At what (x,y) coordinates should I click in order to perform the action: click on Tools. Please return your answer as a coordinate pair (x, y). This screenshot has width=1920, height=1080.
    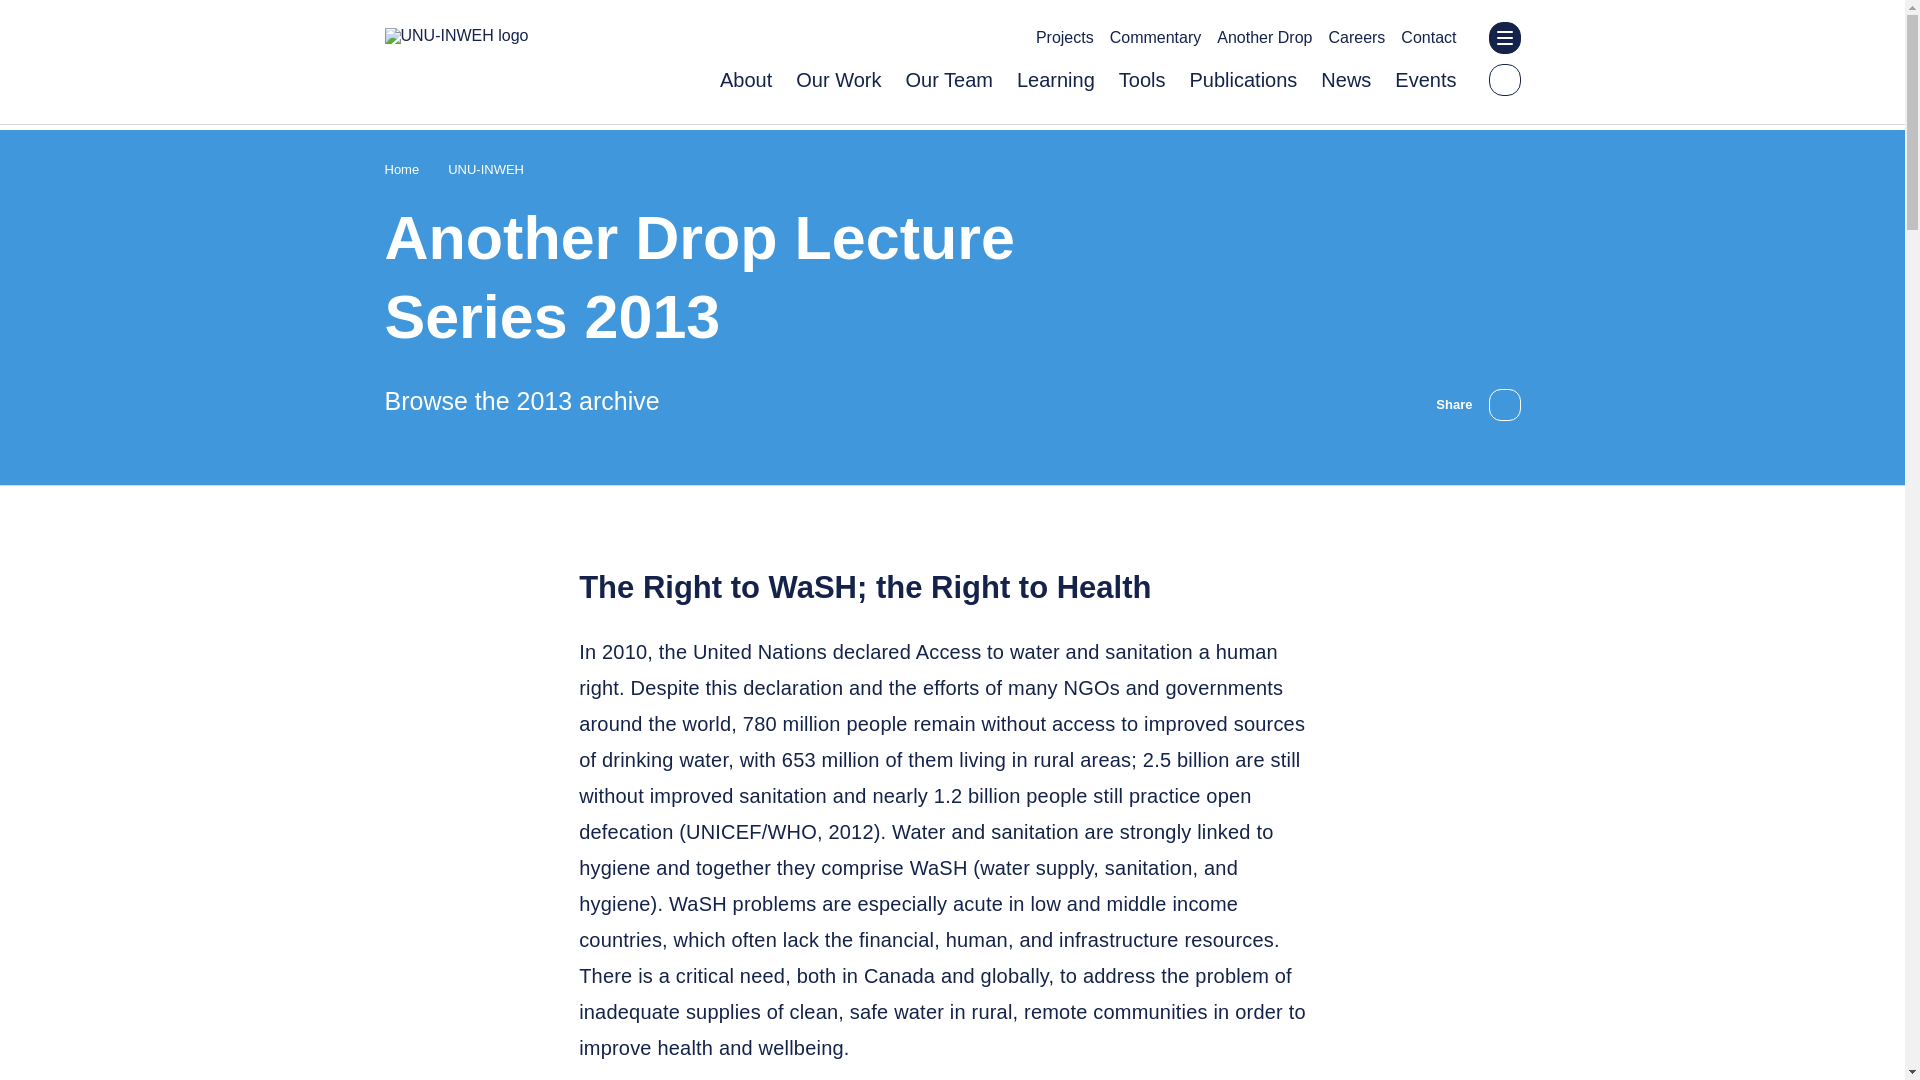
    Looking at the image, I should click on (1142, 80).